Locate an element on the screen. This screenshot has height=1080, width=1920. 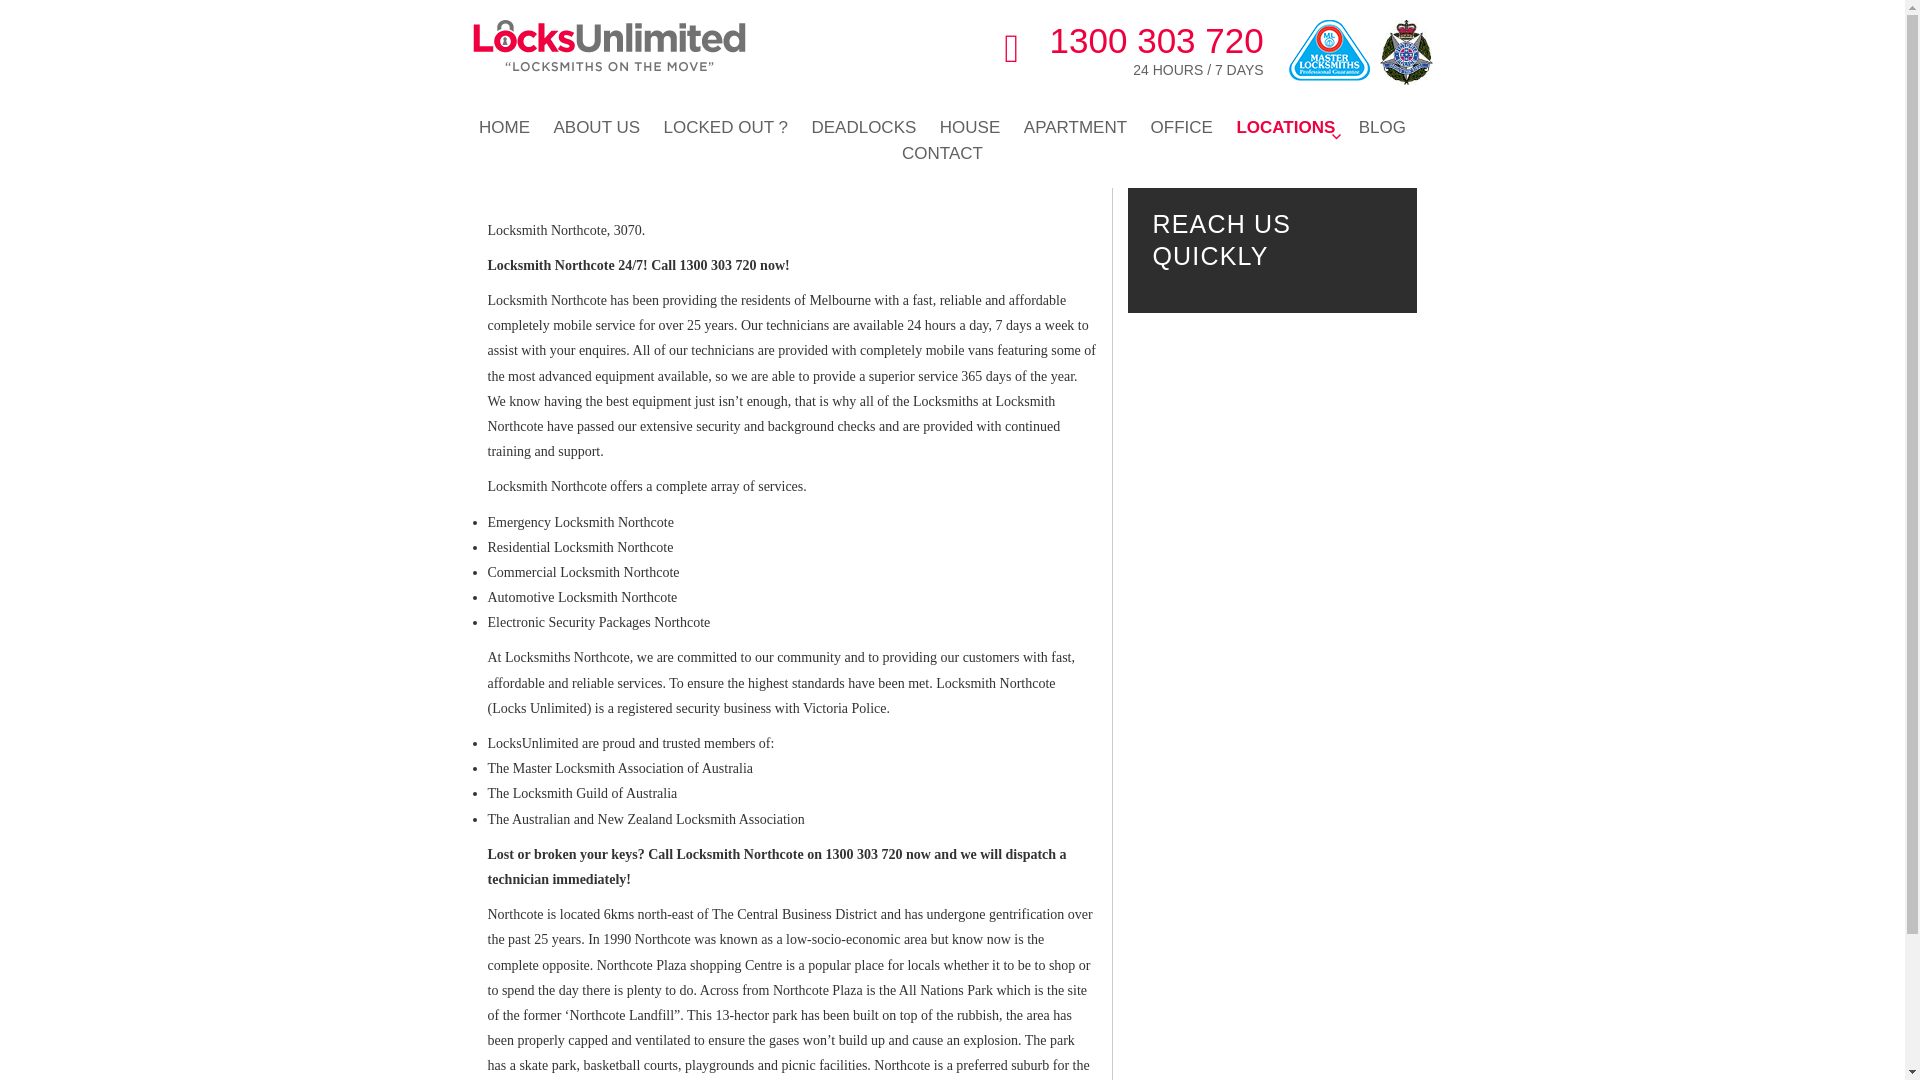
LOCKED OUT ? is located at coordinates (736, 128).